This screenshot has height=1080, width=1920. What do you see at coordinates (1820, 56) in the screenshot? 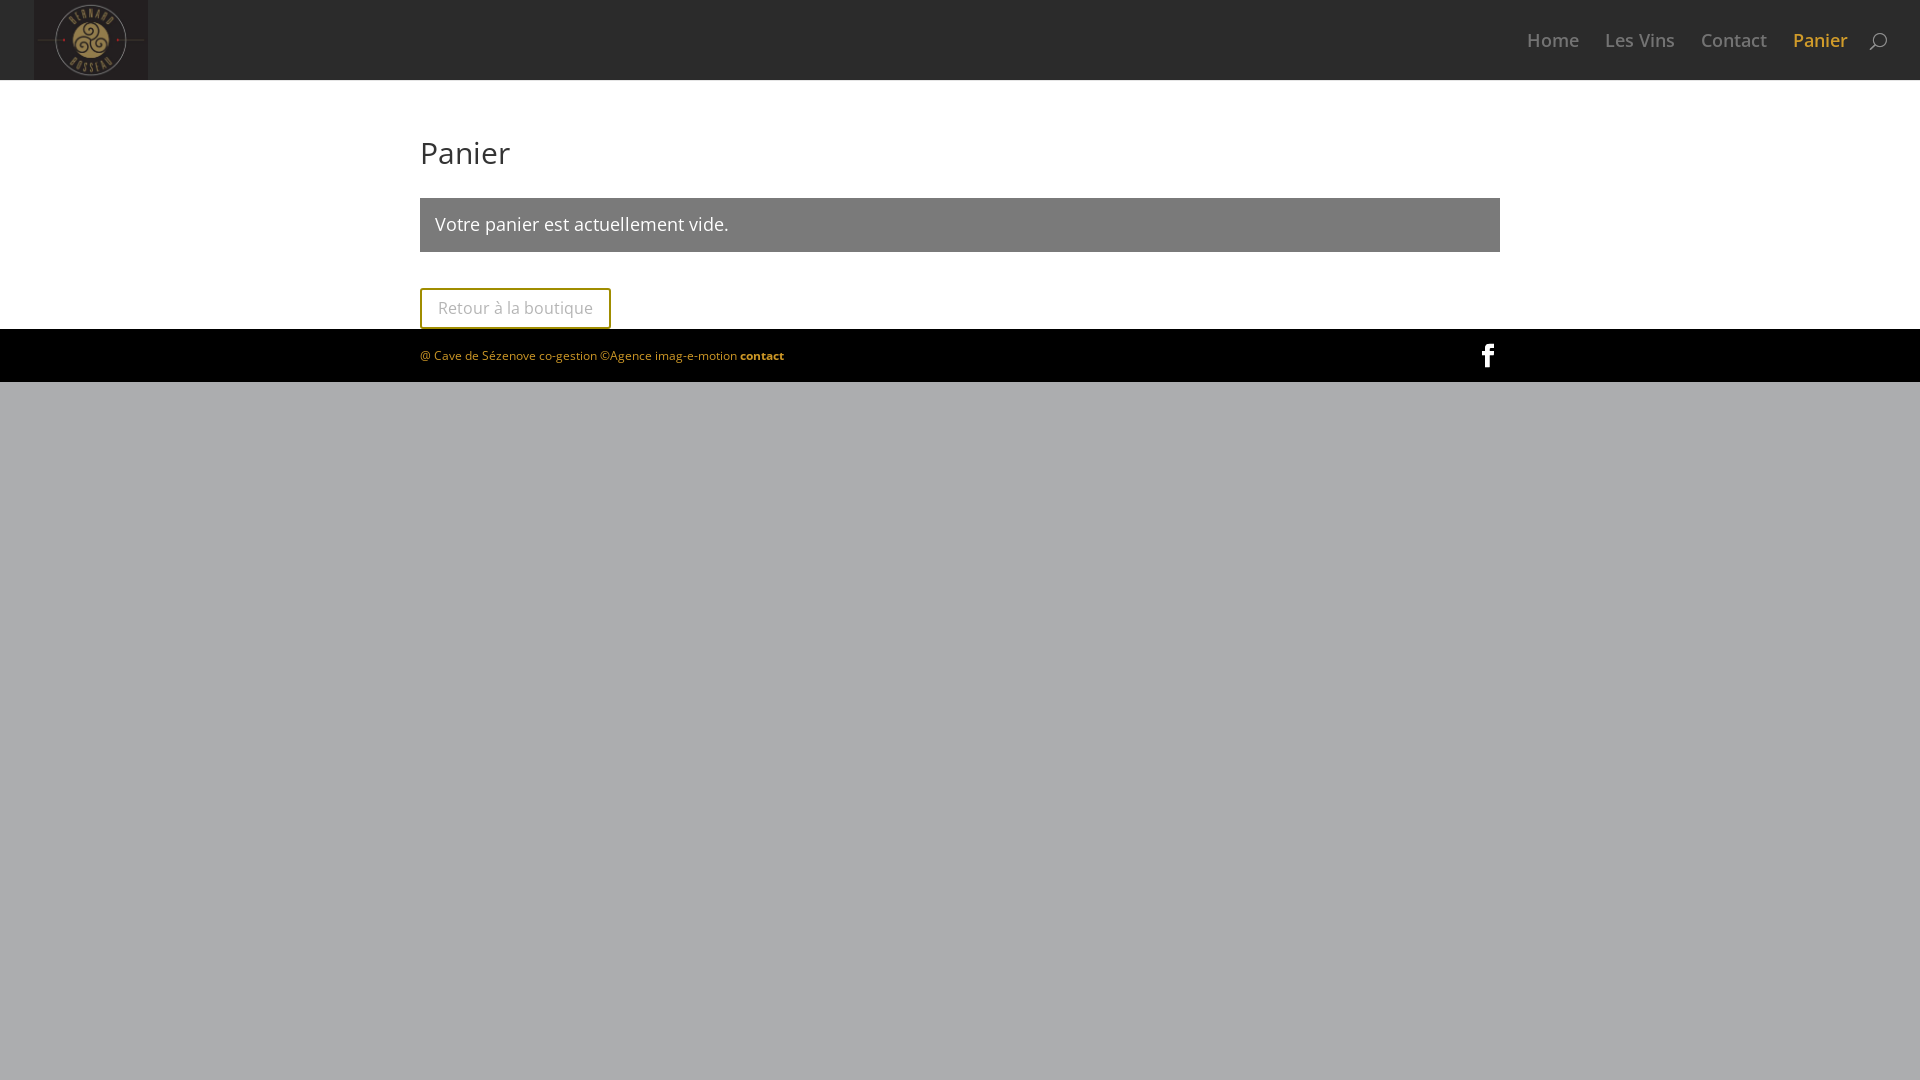
I see `Panier` at bounding box center [1820, 56].